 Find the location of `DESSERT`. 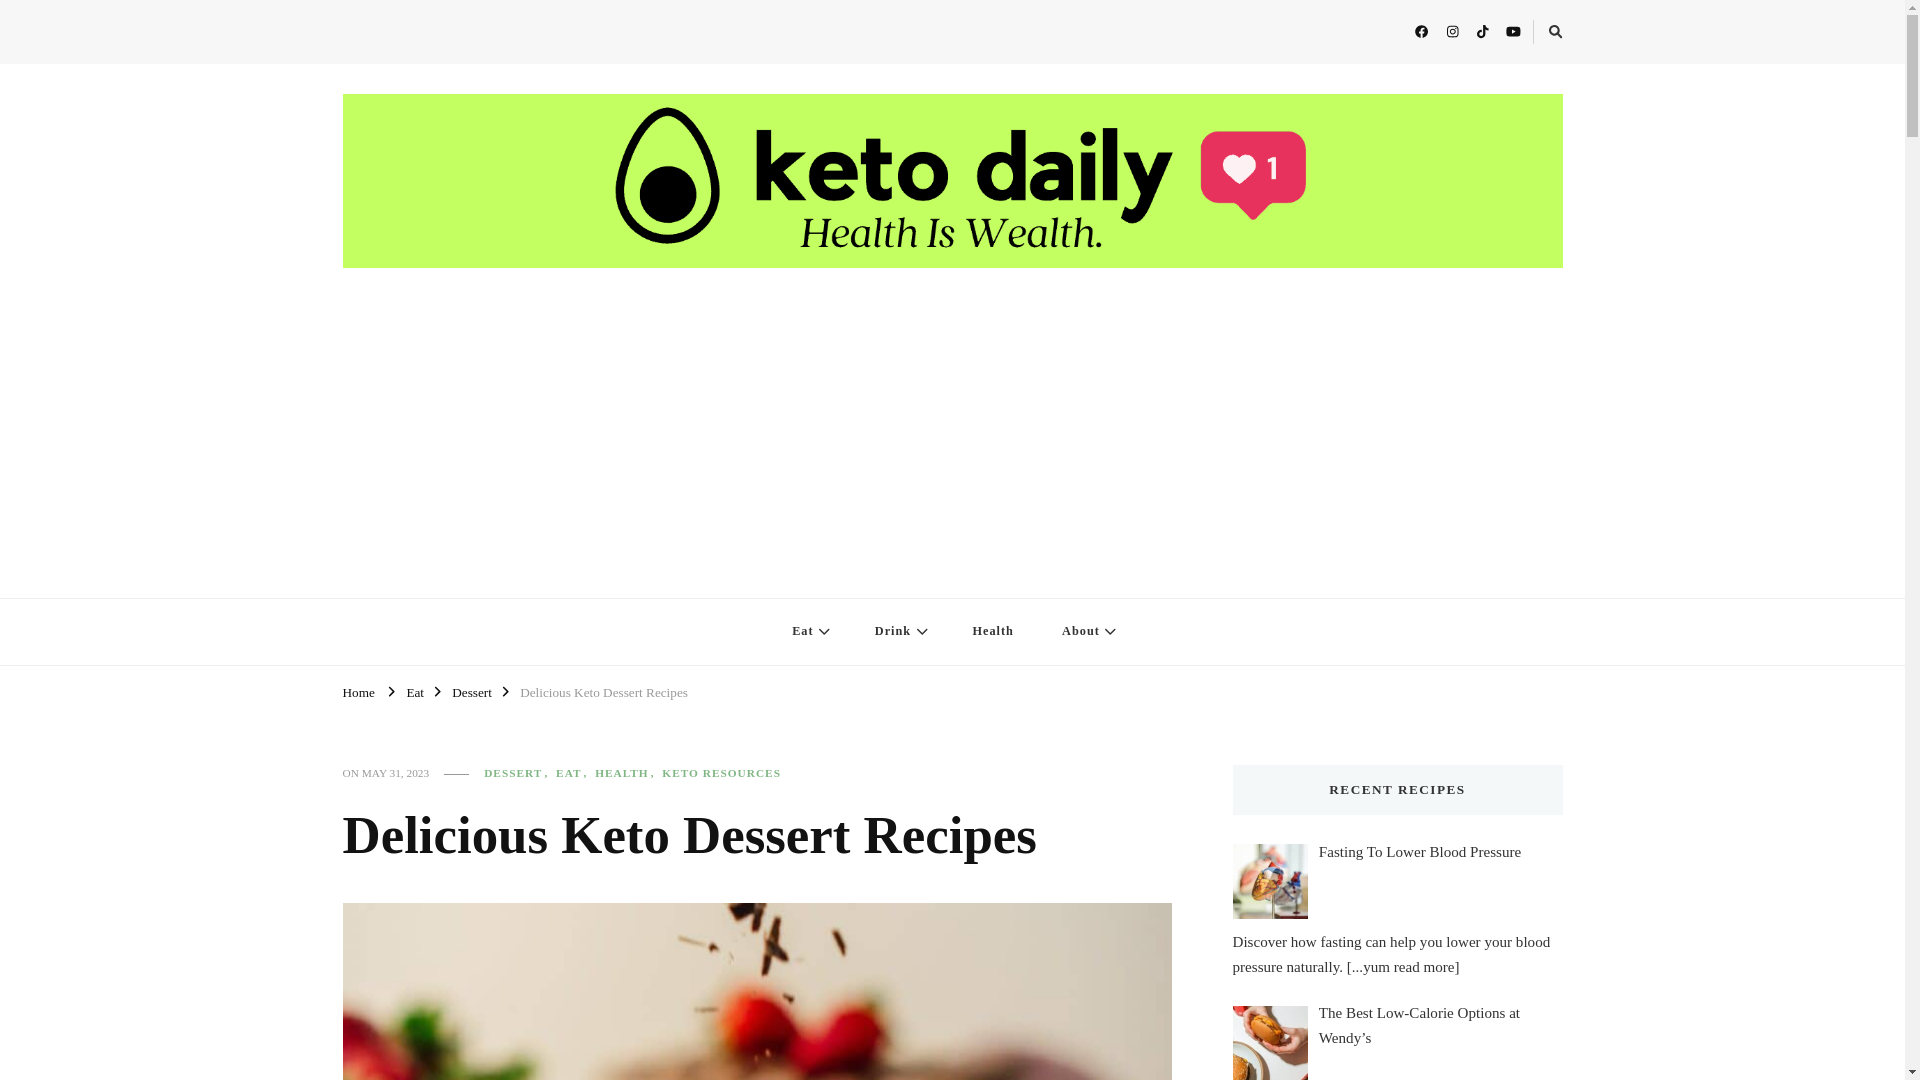

DESSERT is located at coordinates (518, 772).